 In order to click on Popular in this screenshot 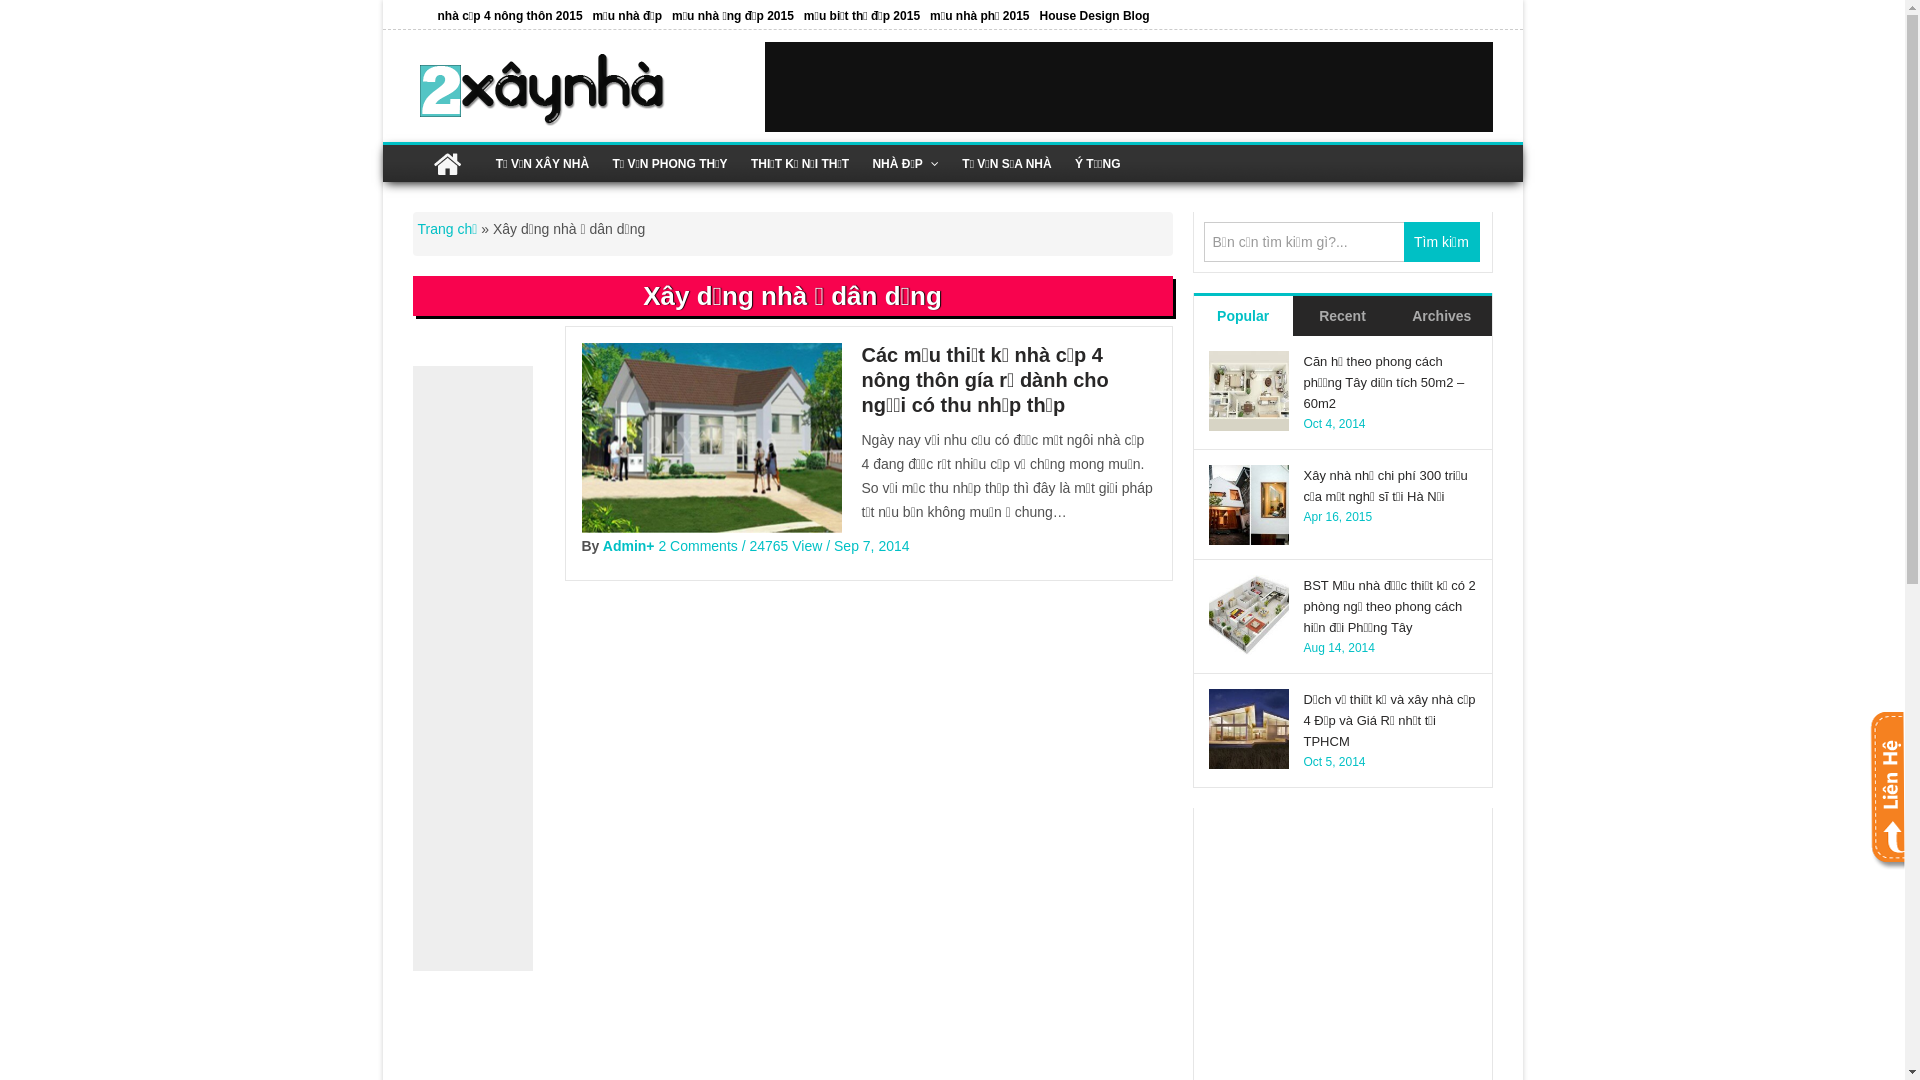, I will do `click(1244, 316)`.